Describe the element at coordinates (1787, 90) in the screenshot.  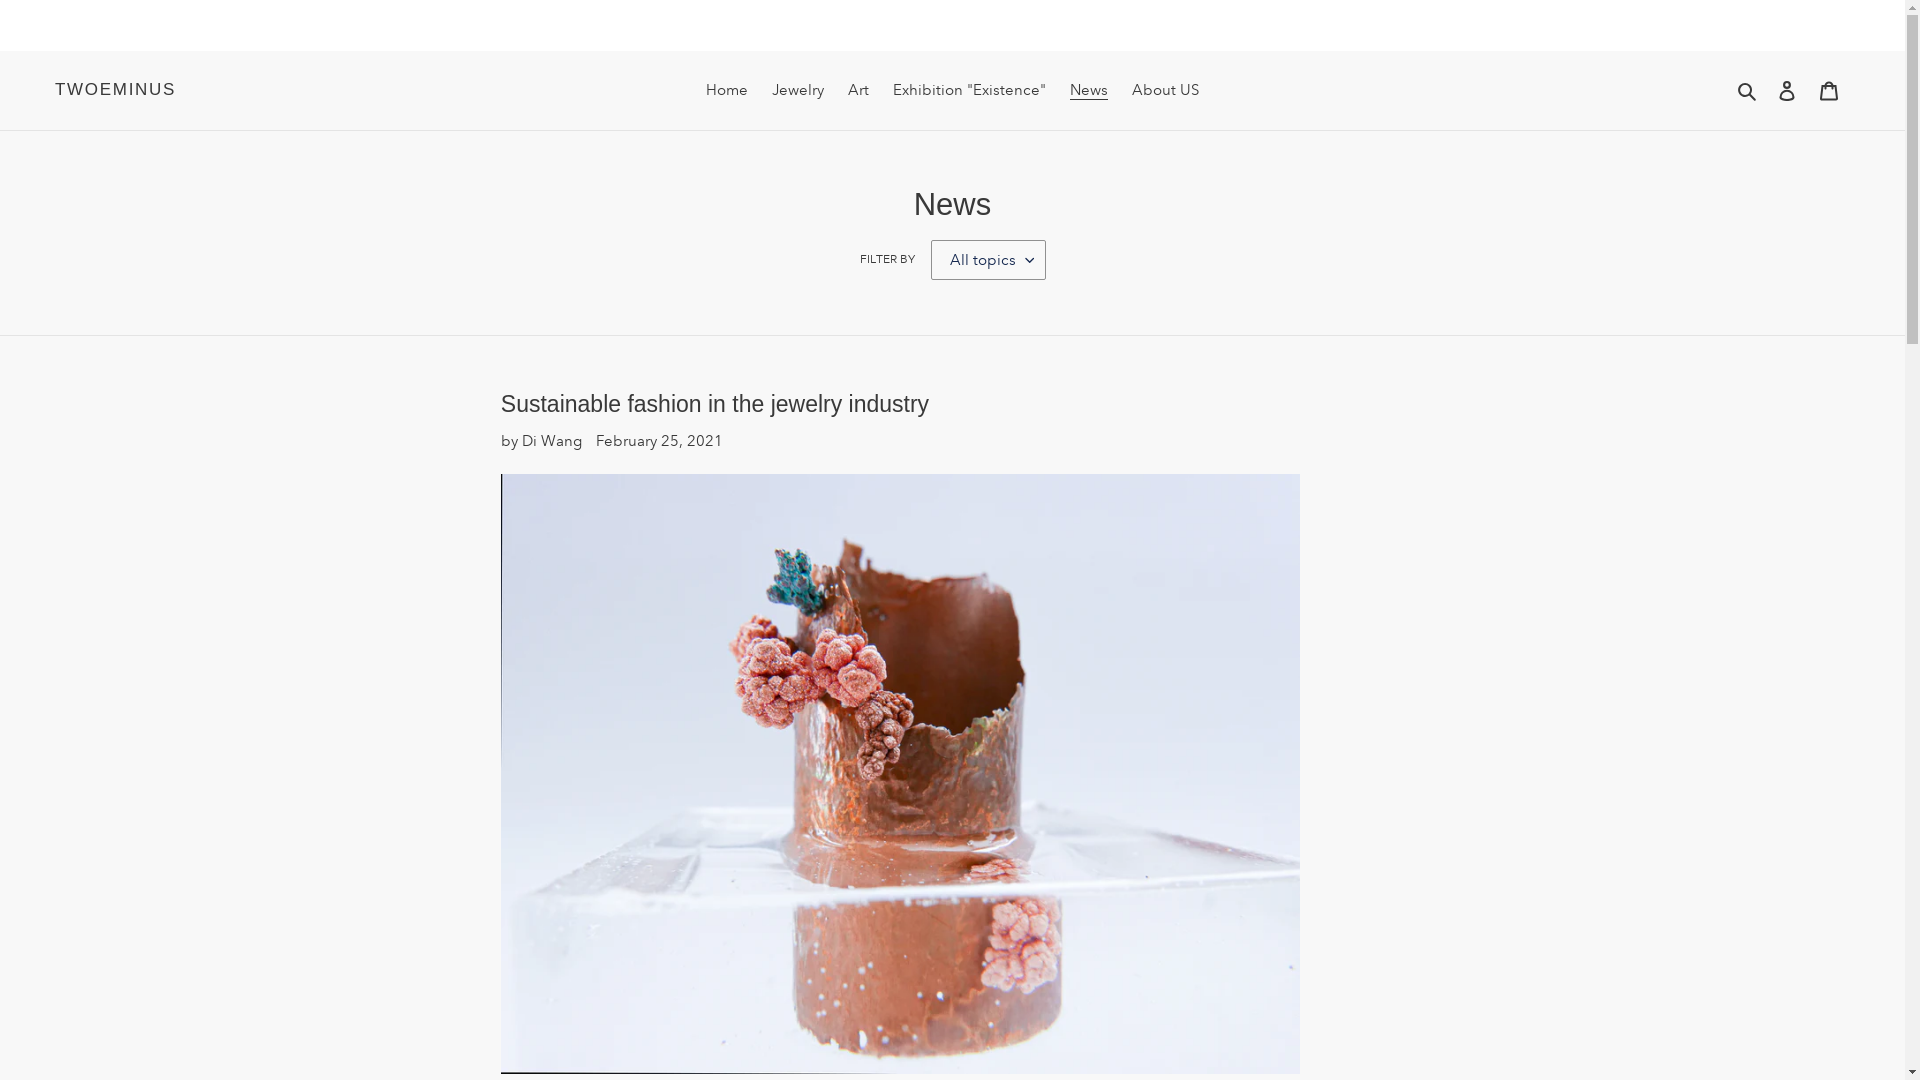
I see `Log in` at that location.